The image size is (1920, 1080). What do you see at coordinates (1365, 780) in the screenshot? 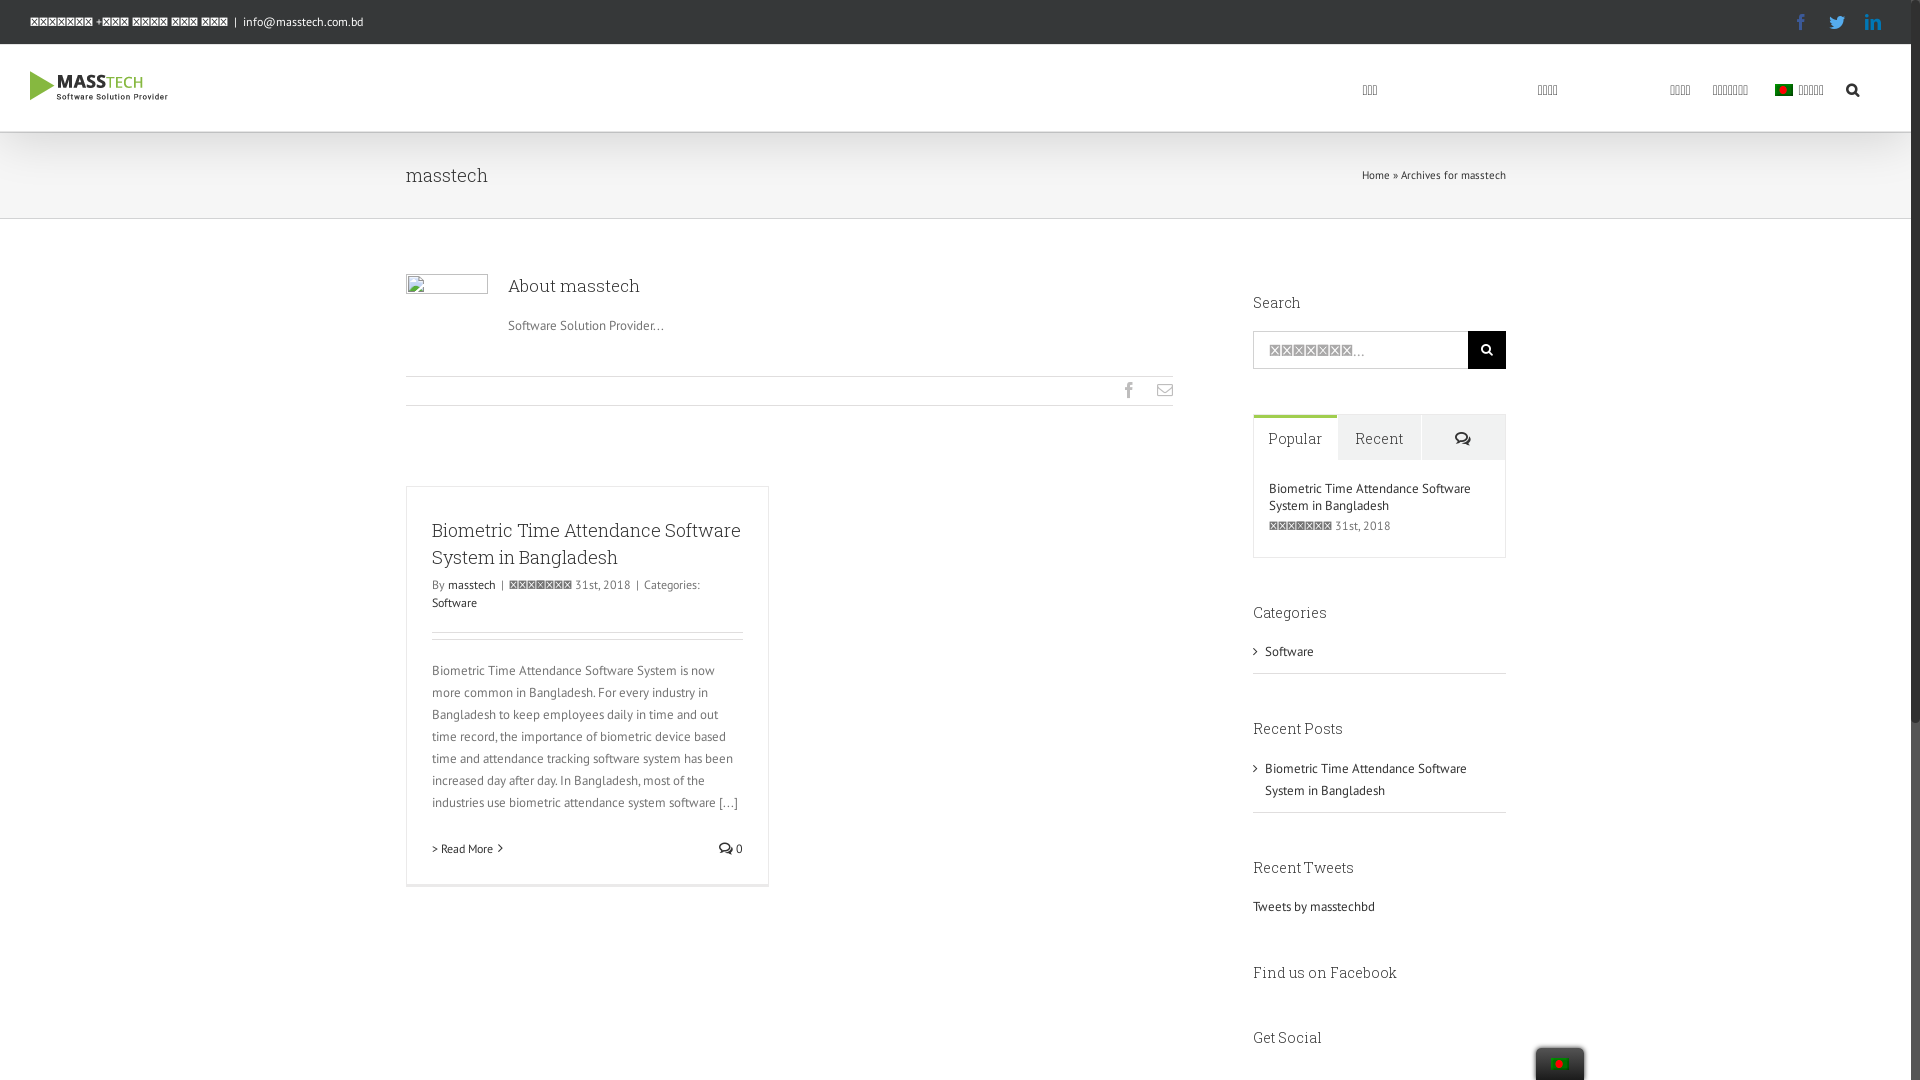
I see `Biometric Time Attendance Software System in Bangladesh` at bounding box center [1365, 780].